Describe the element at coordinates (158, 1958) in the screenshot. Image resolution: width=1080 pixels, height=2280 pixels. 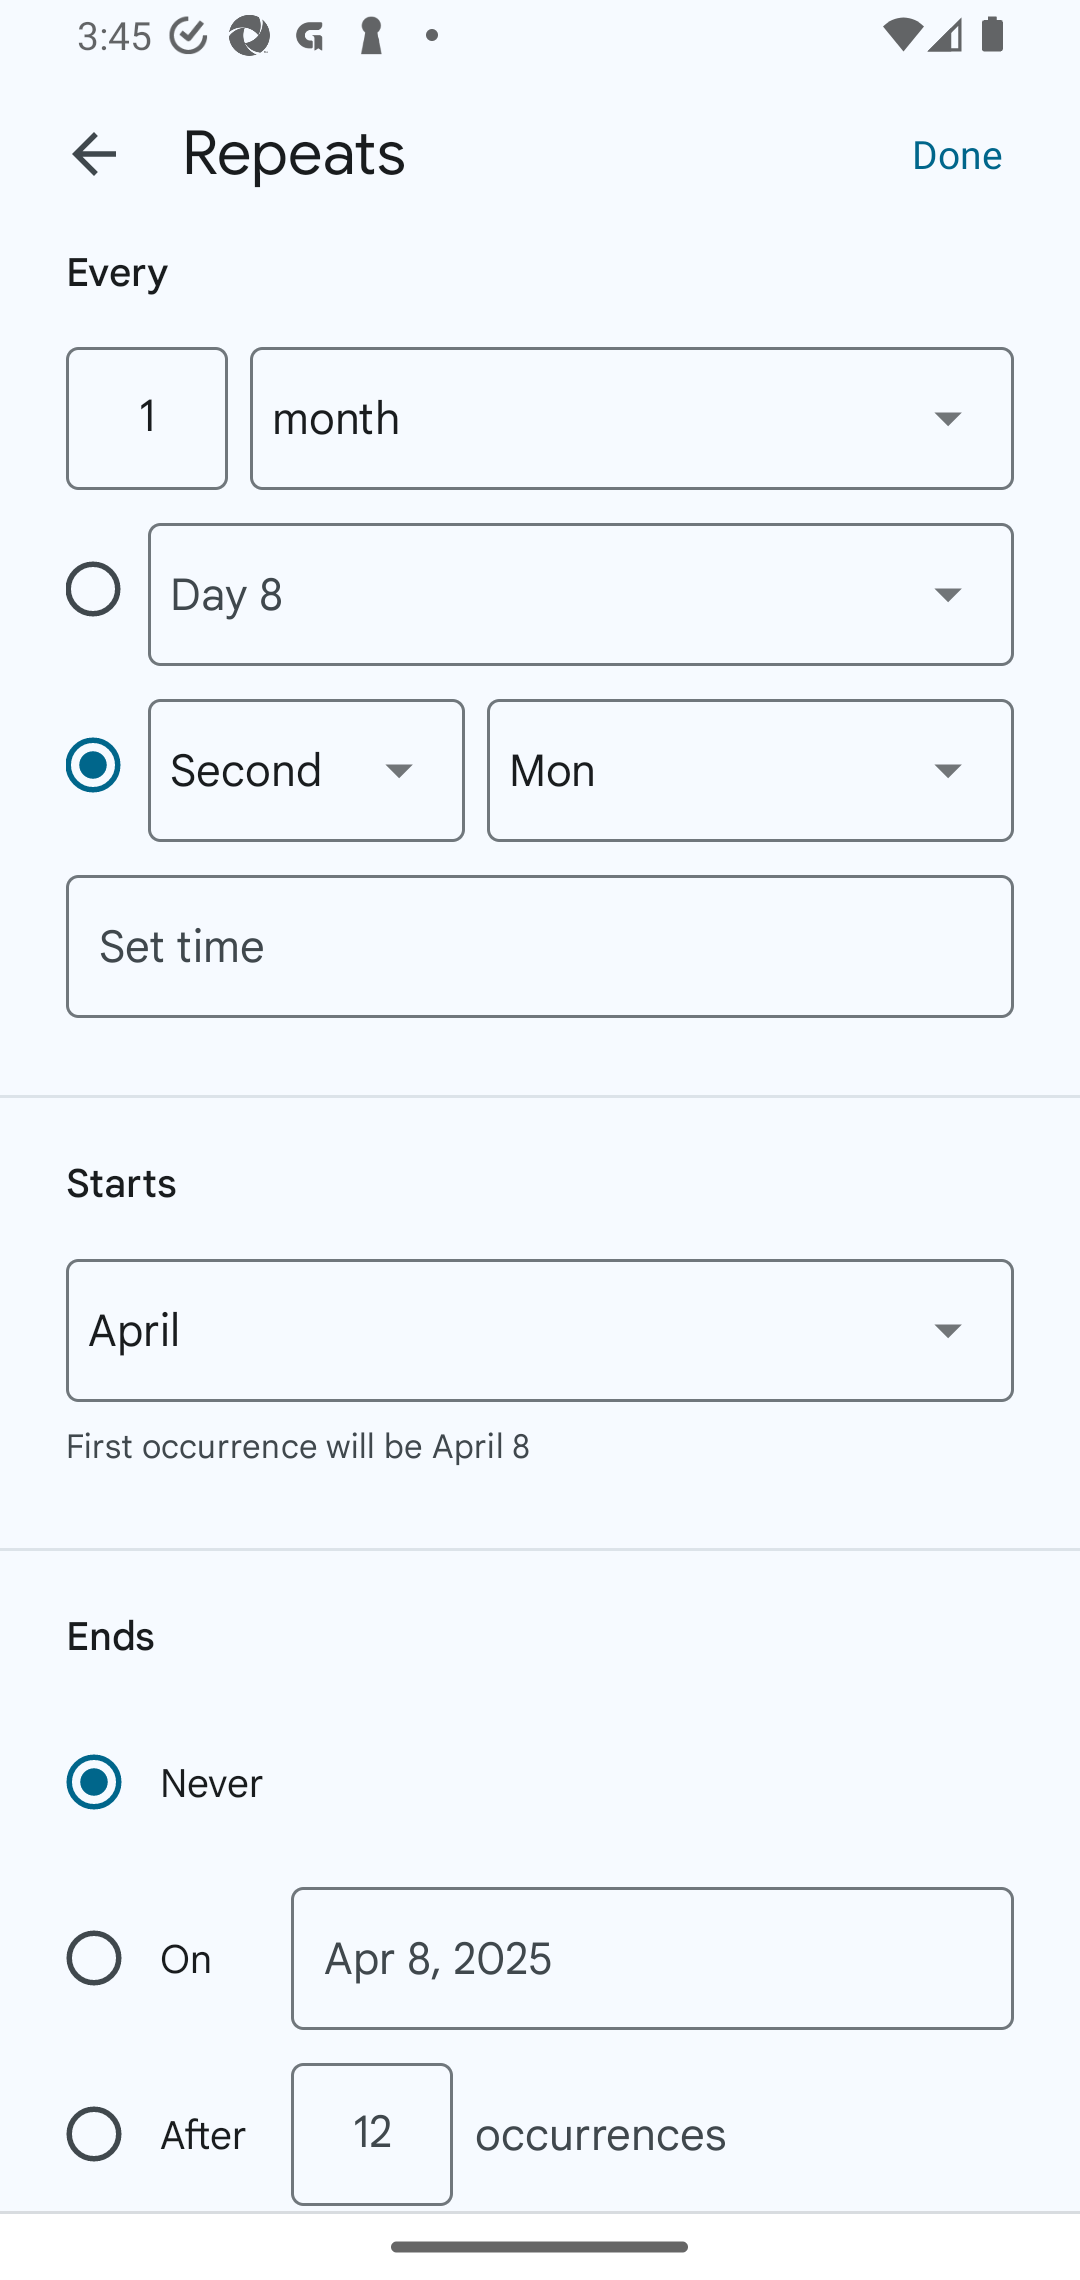
I see `On Recurrence ends on a specific date` at that location.